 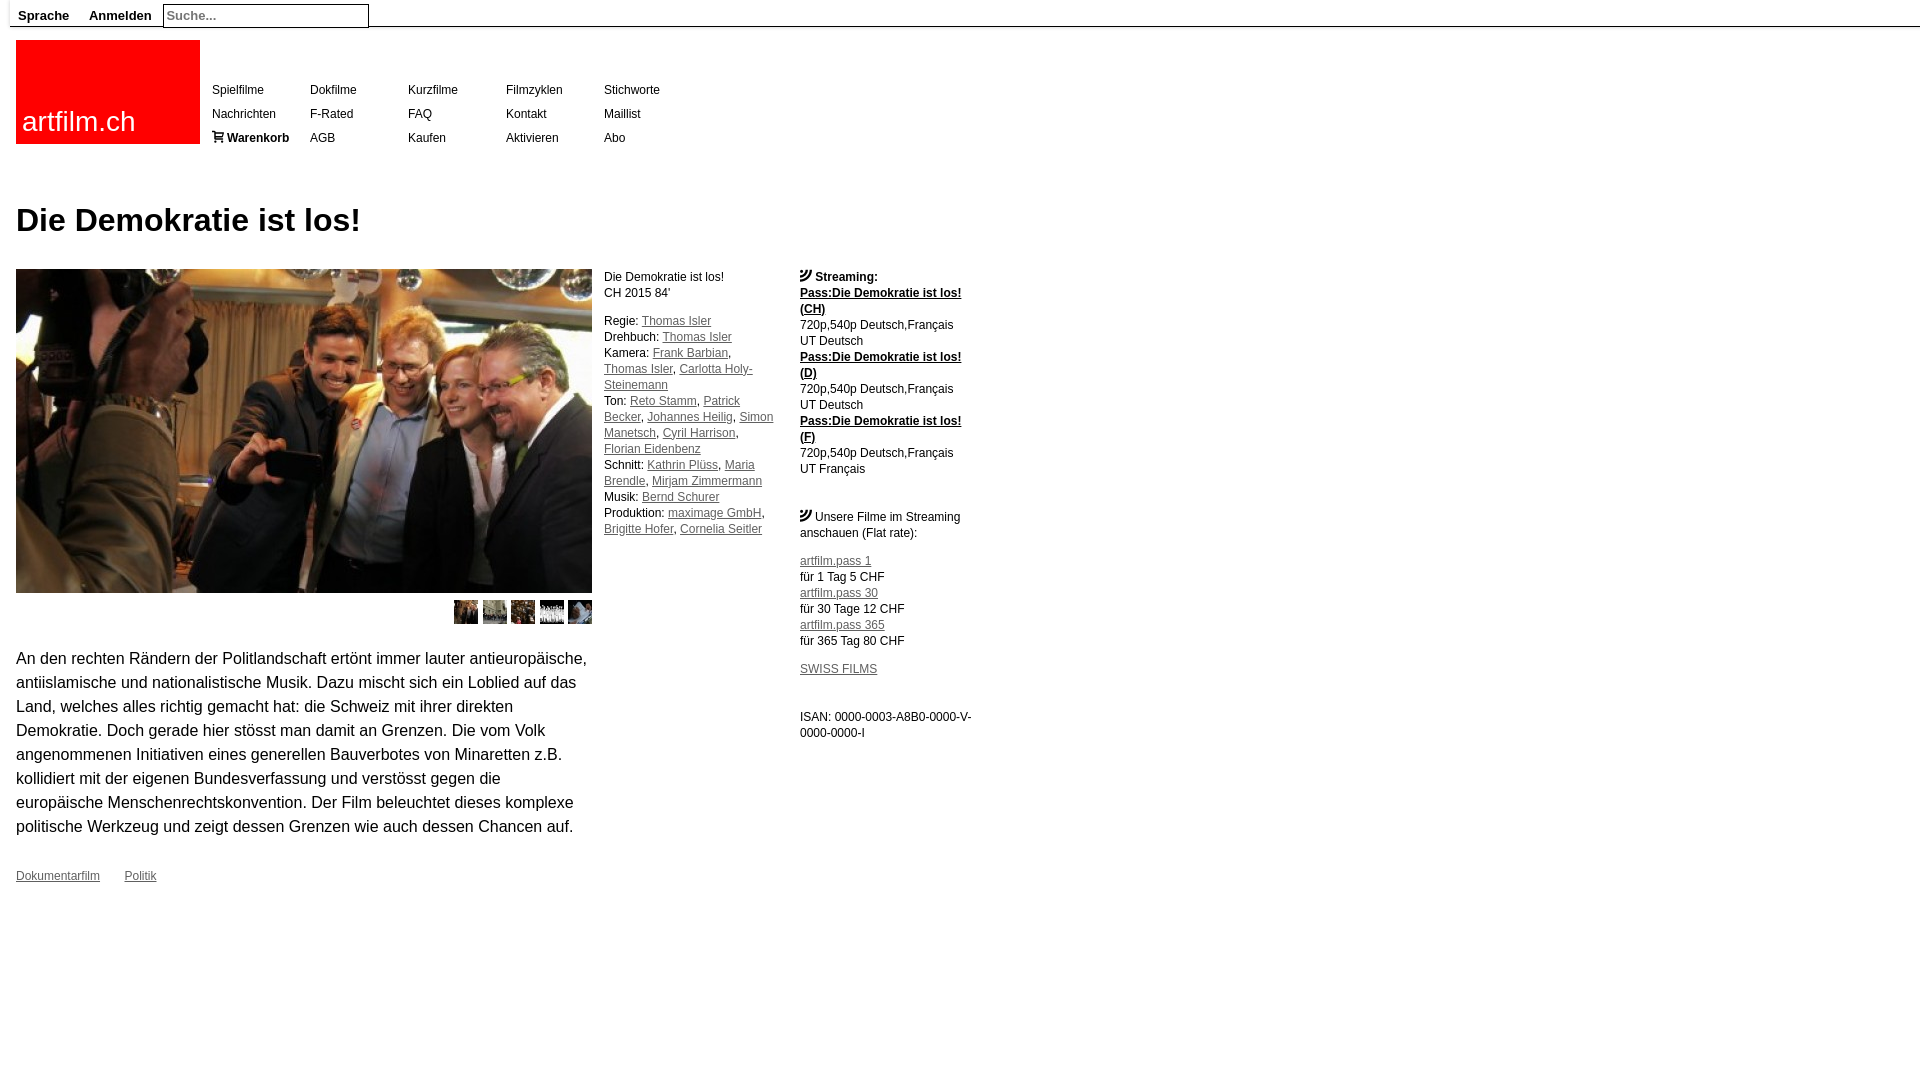 I want to click on Anmelden, so click(x=120, y=13).